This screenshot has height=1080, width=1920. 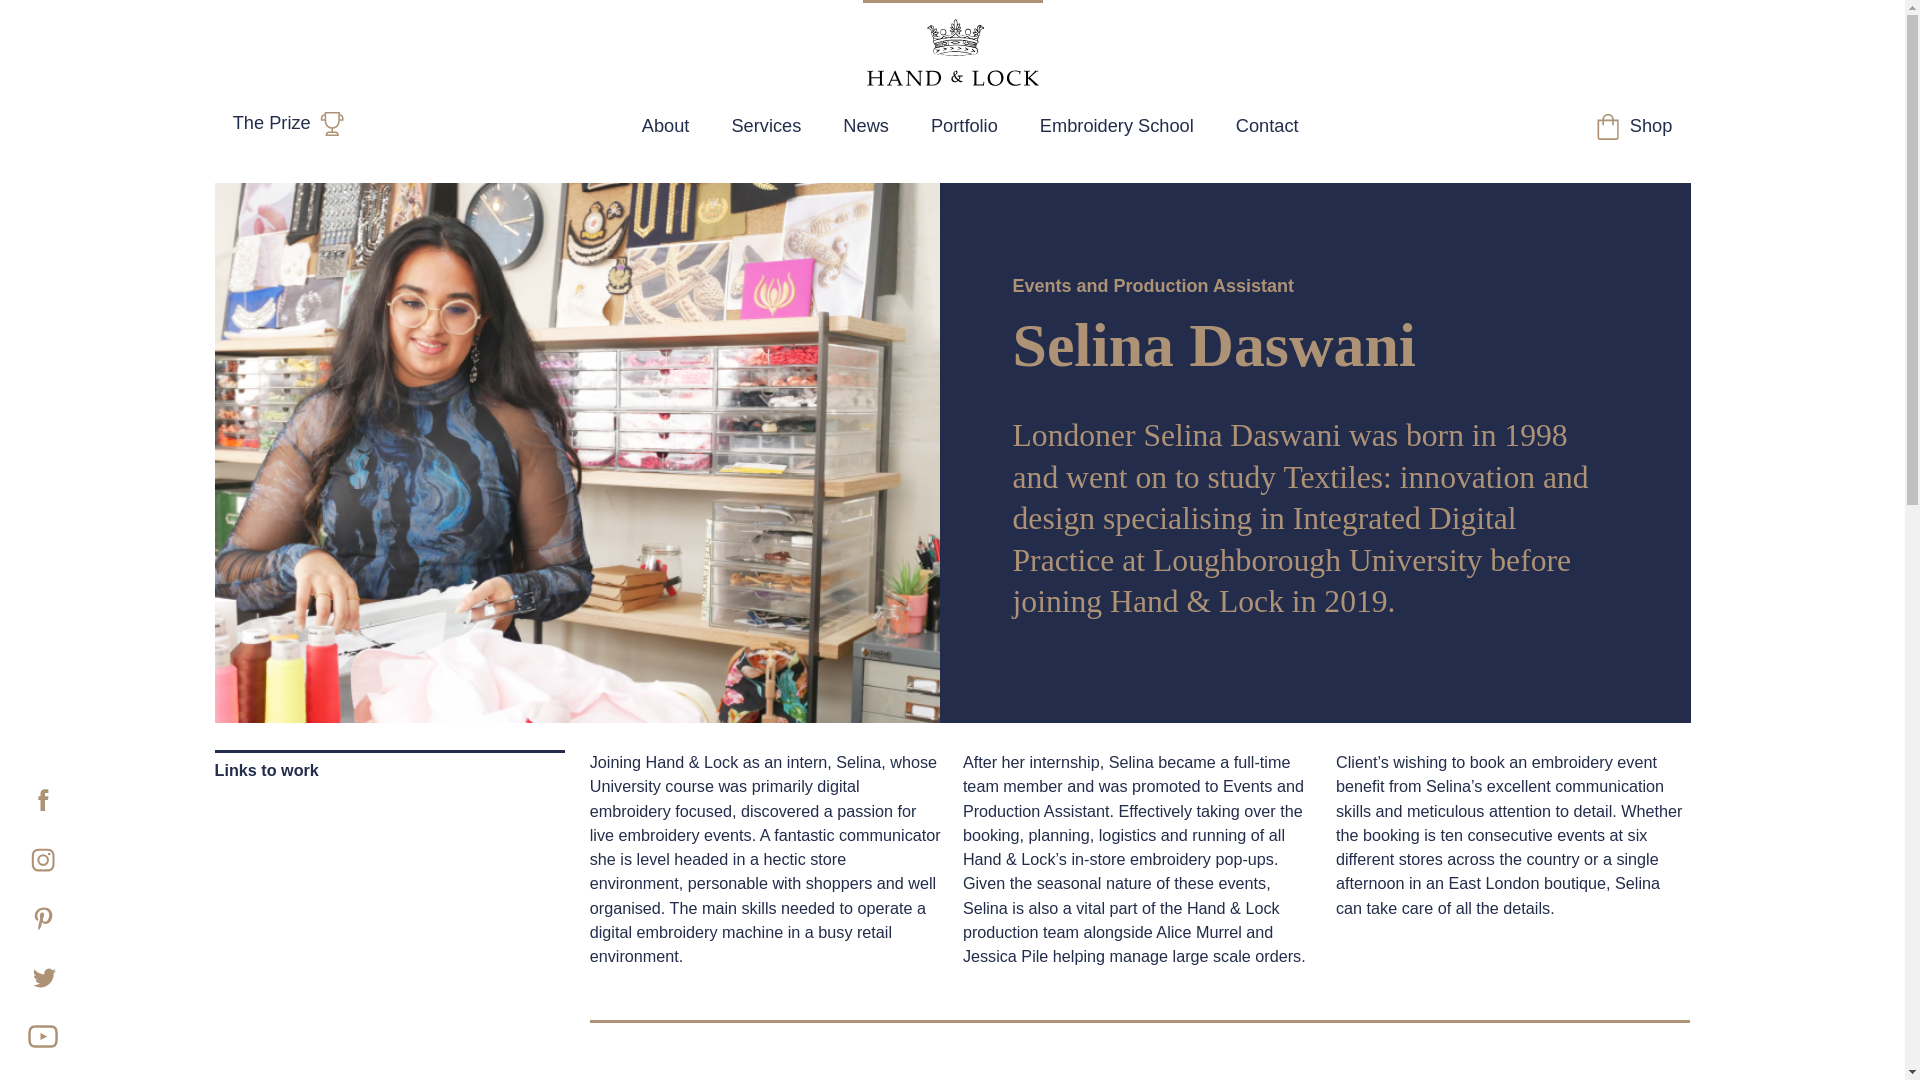 I want to click on About, so click(x=665, y=127).